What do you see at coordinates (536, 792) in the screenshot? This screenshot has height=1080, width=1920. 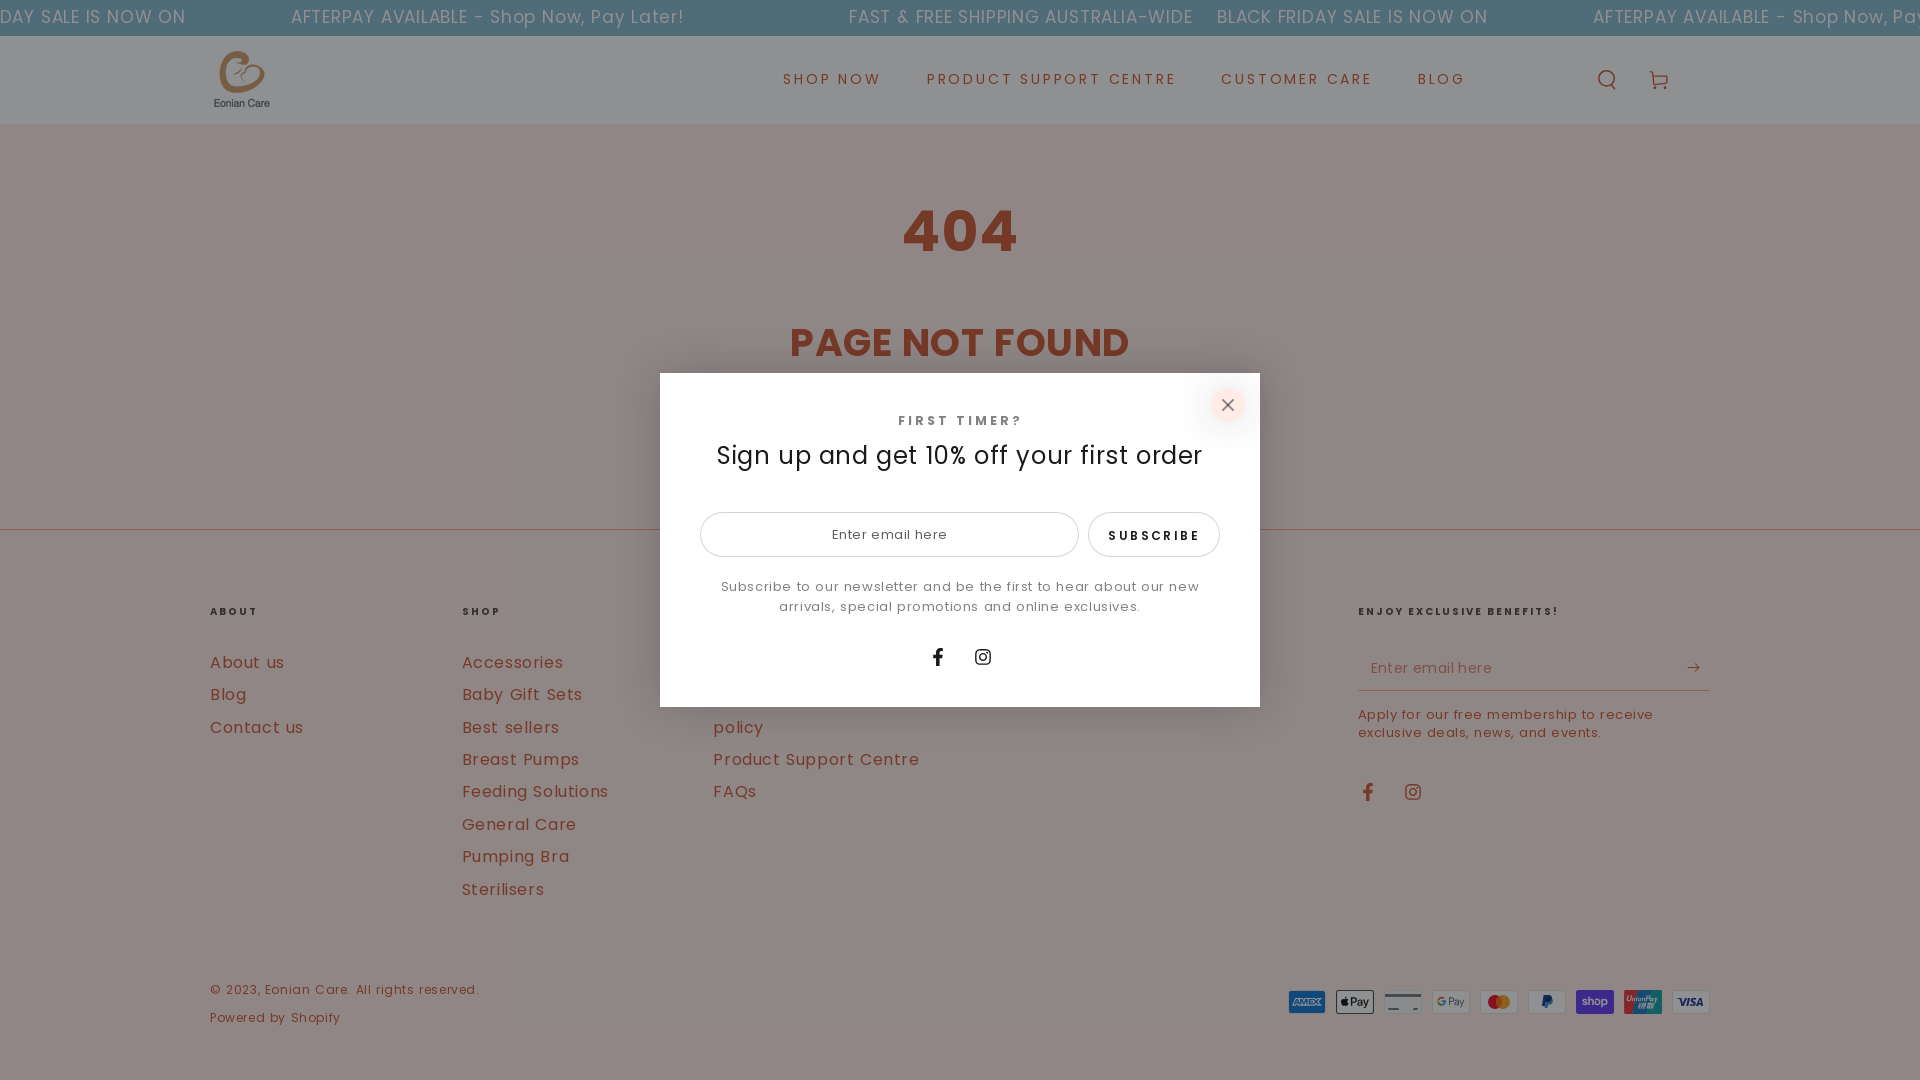 I see `Feeding Solutions` at bounding box center [536, 792].